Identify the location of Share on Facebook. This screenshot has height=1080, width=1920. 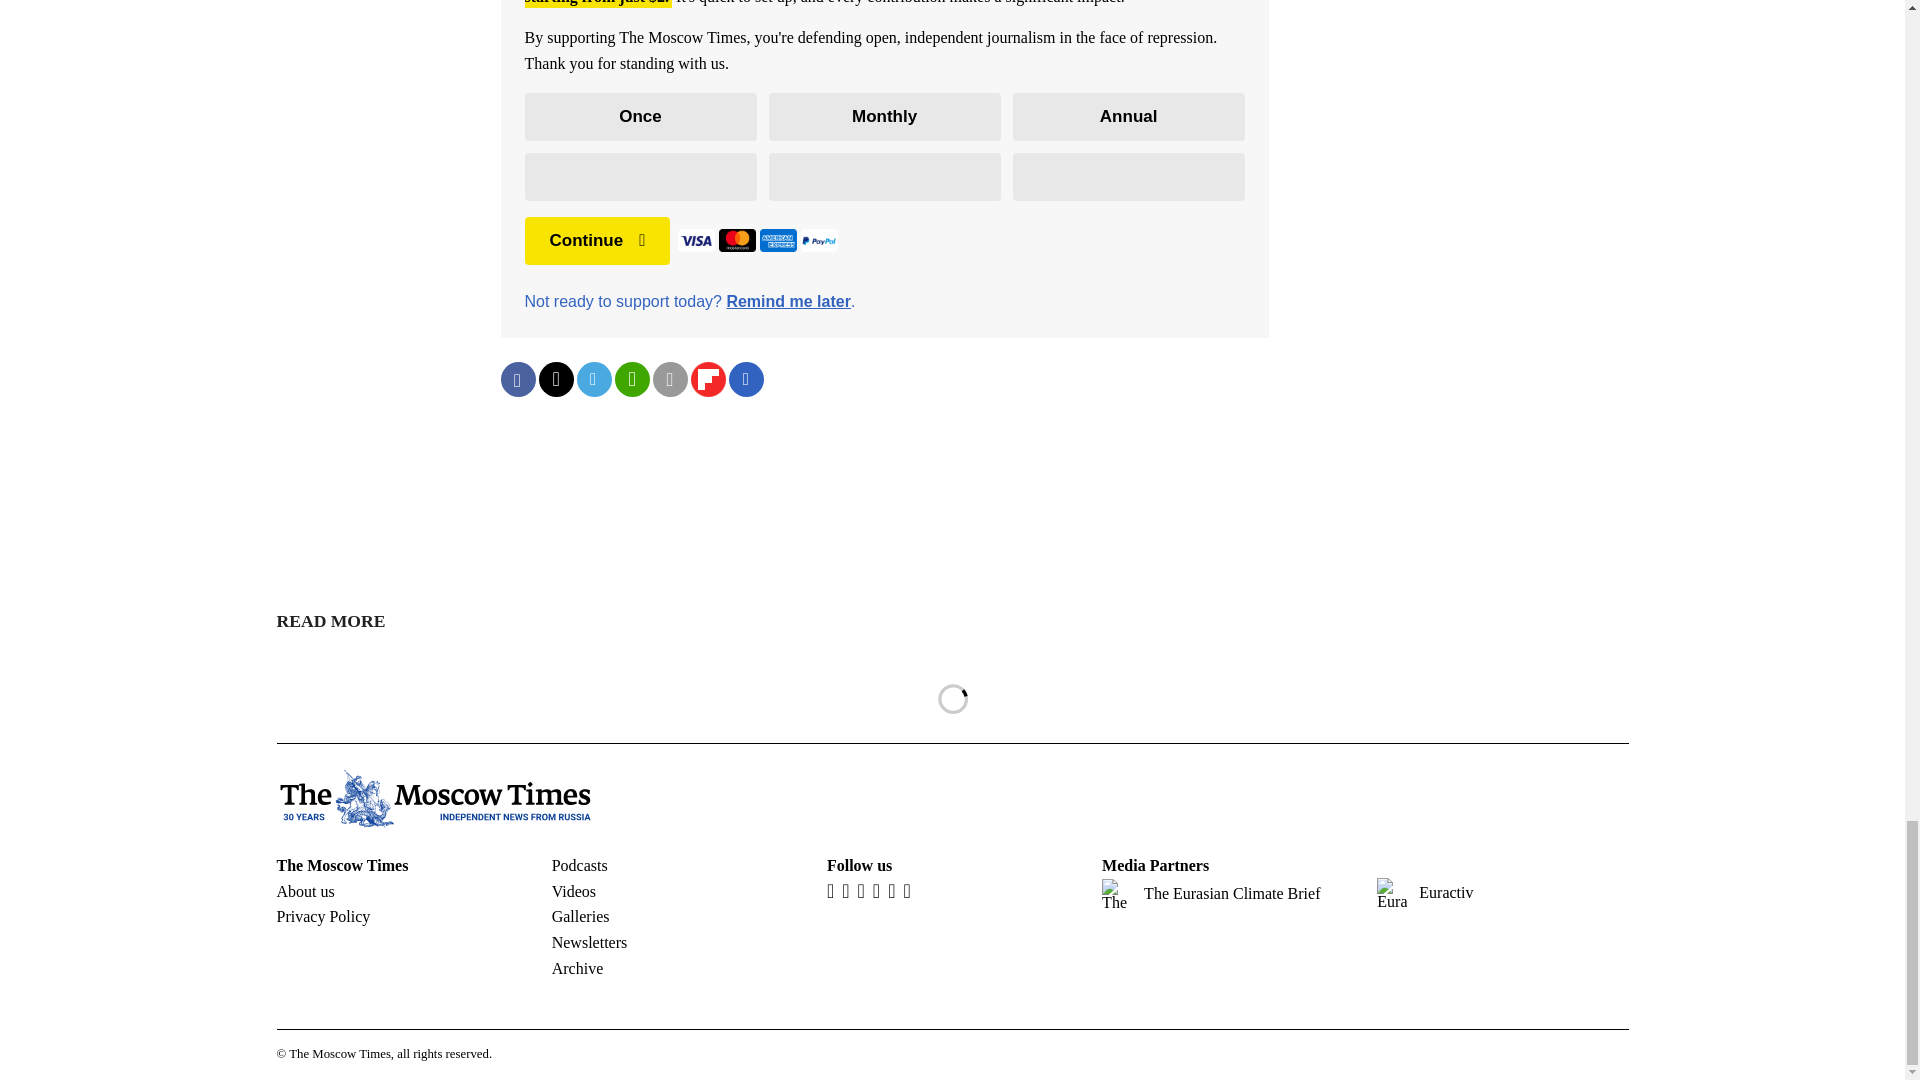
(517, 379).